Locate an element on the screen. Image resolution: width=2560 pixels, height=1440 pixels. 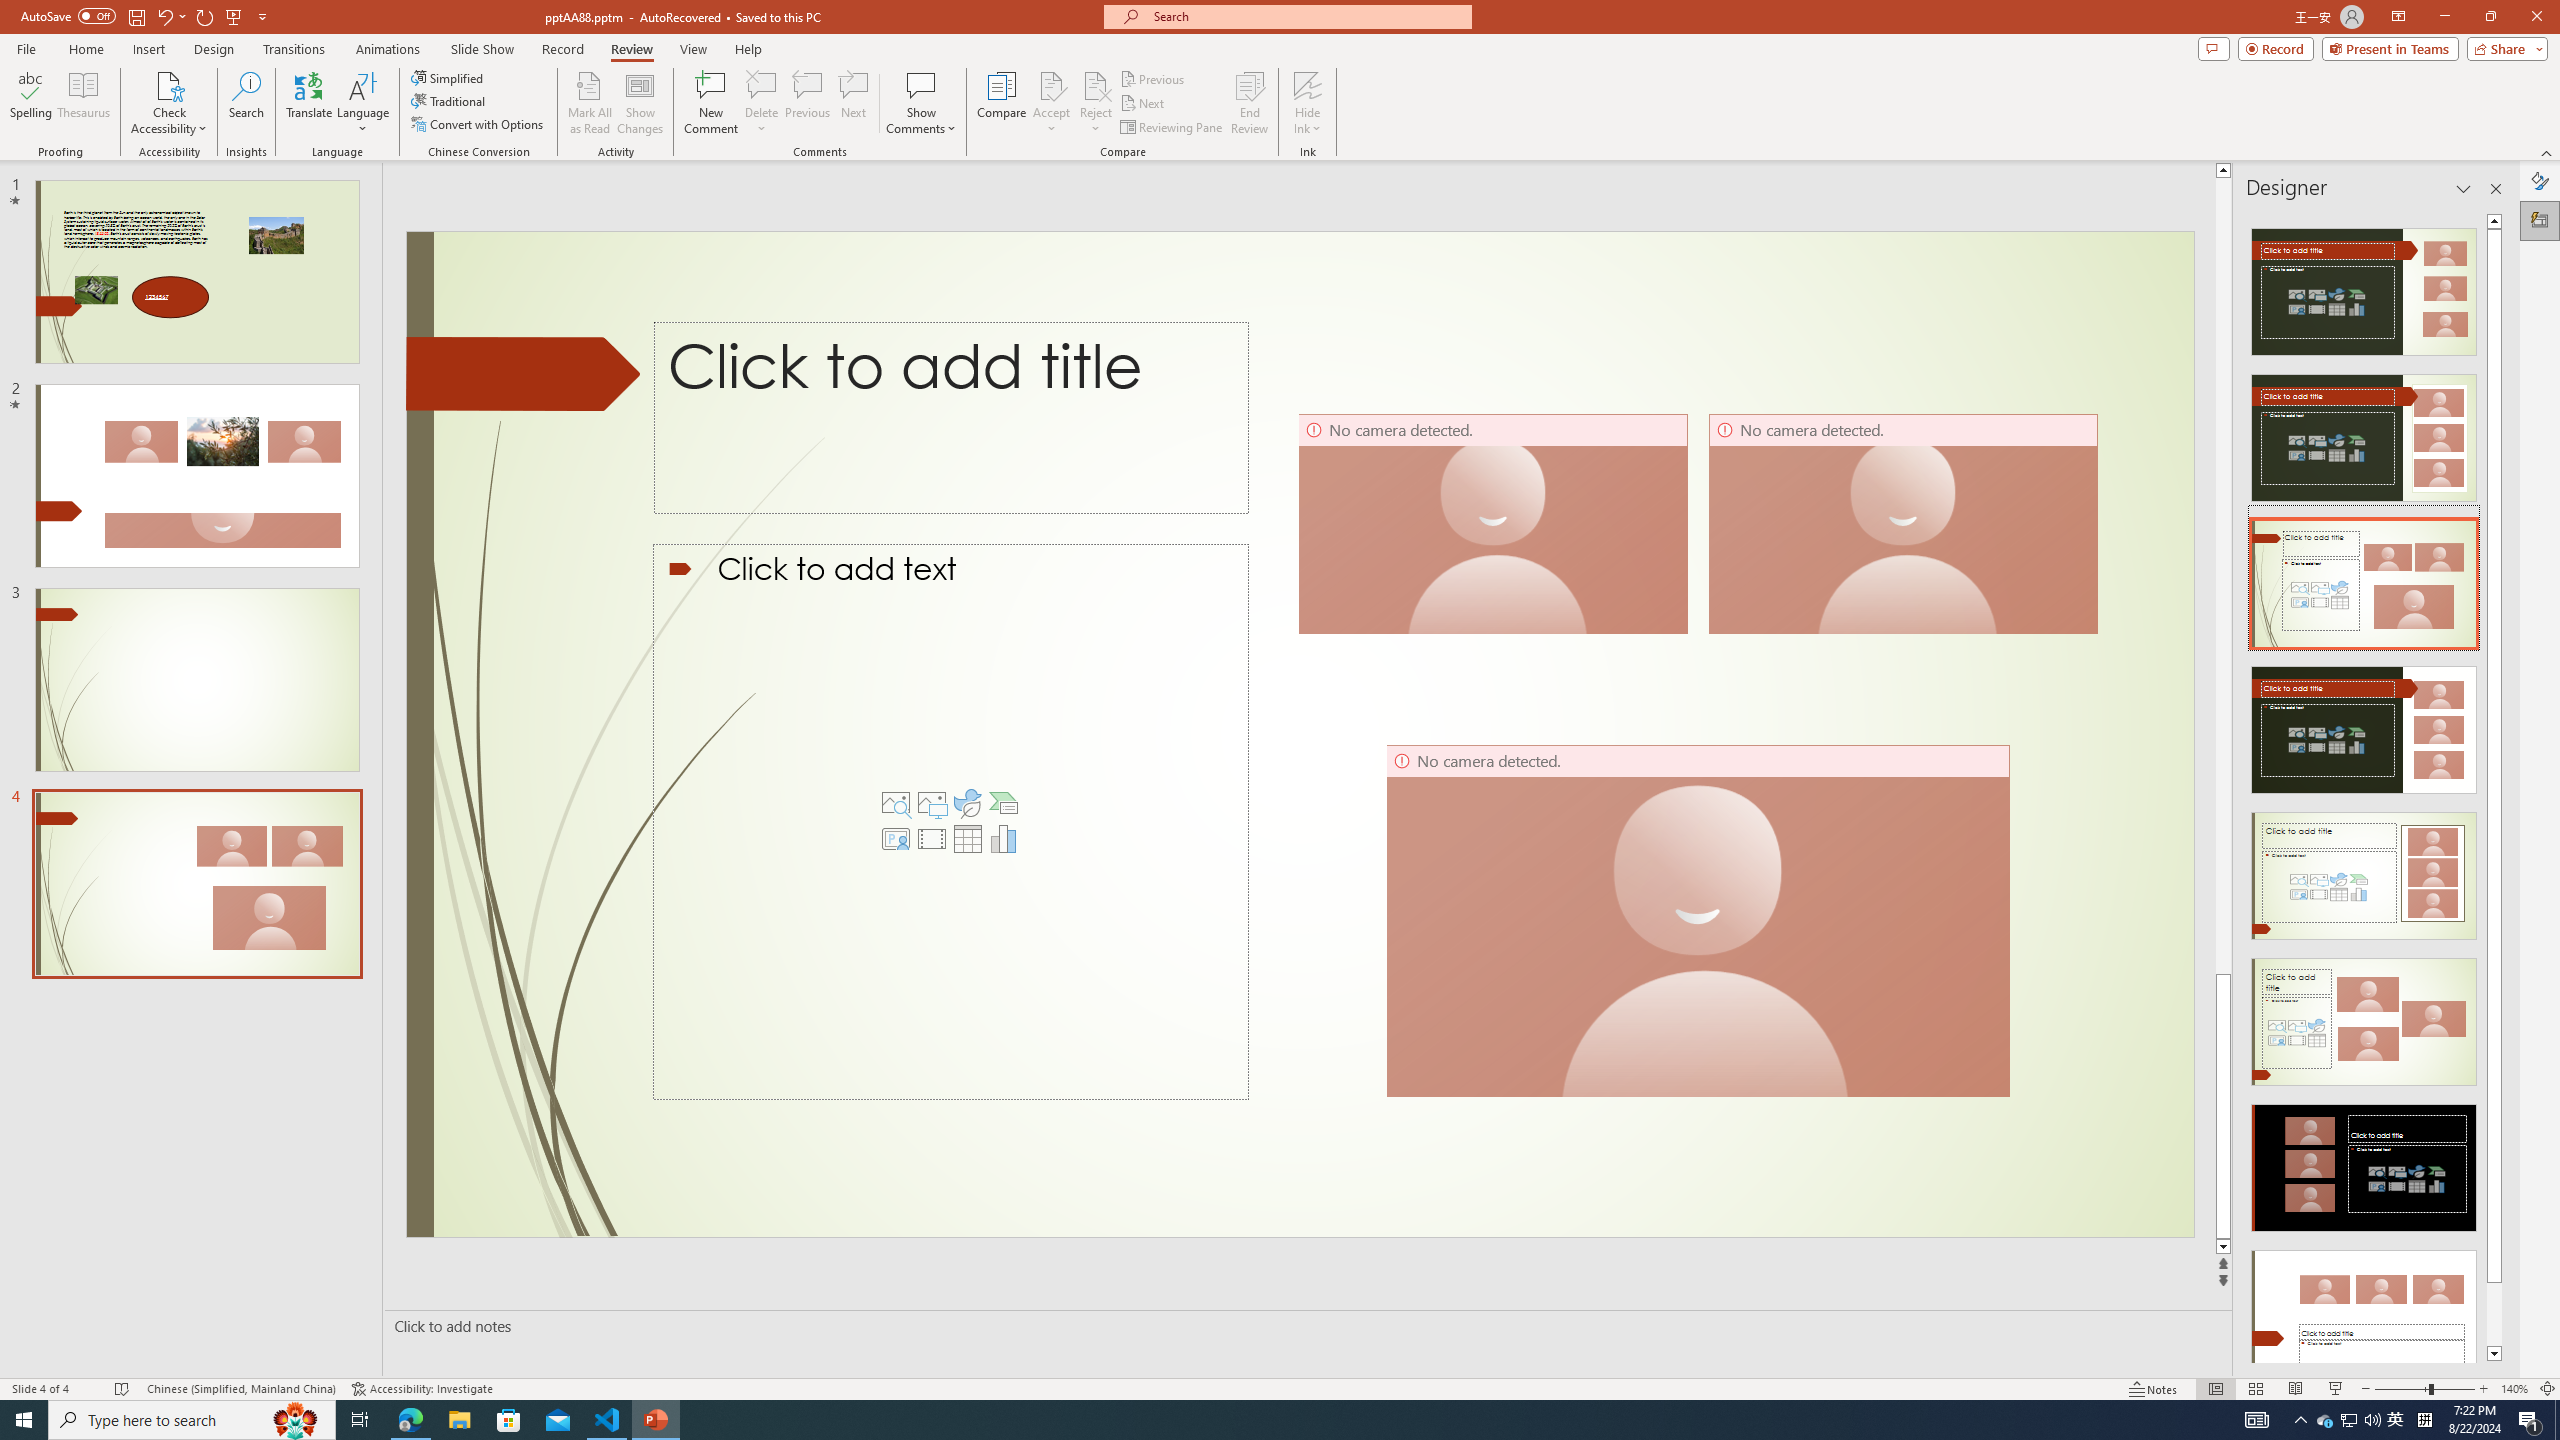
Insert Chart is located at coordinates (1003, 839).